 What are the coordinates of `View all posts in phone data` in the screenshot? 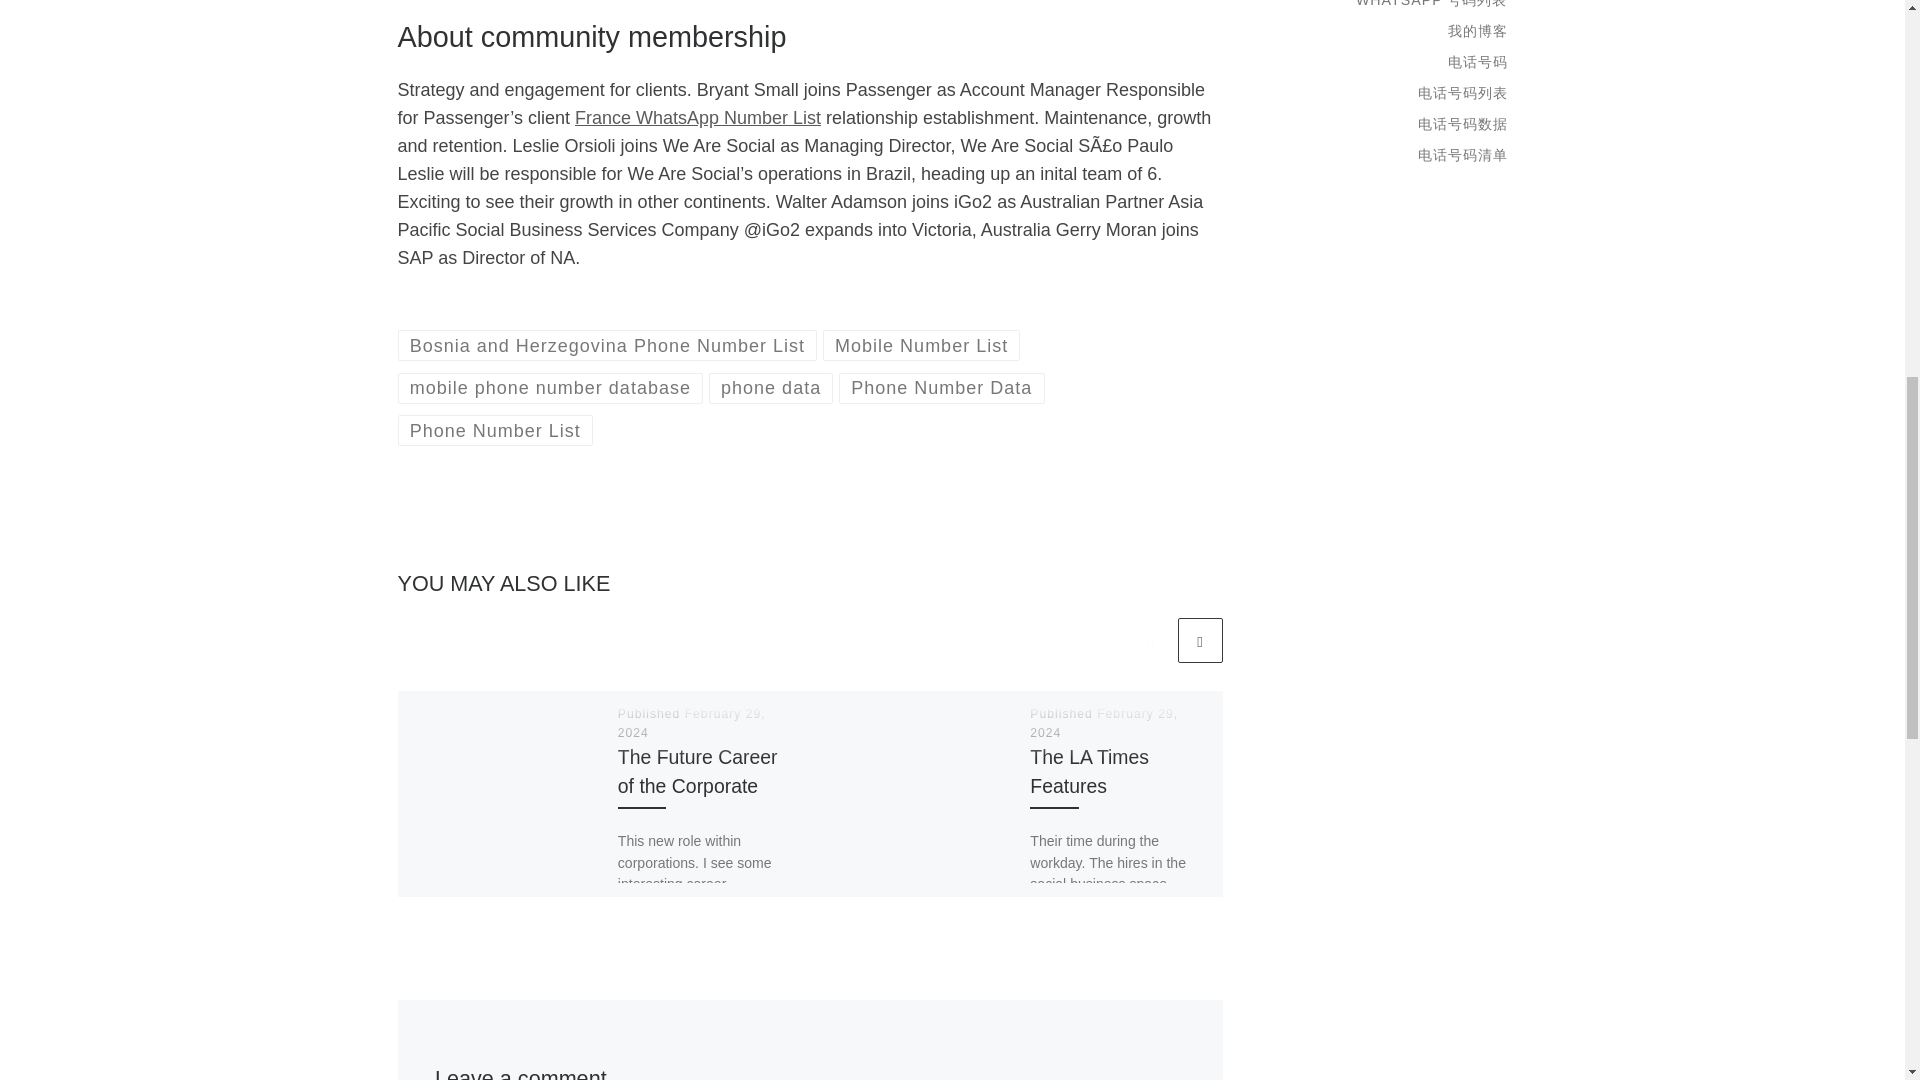 It's located at (770, 388).